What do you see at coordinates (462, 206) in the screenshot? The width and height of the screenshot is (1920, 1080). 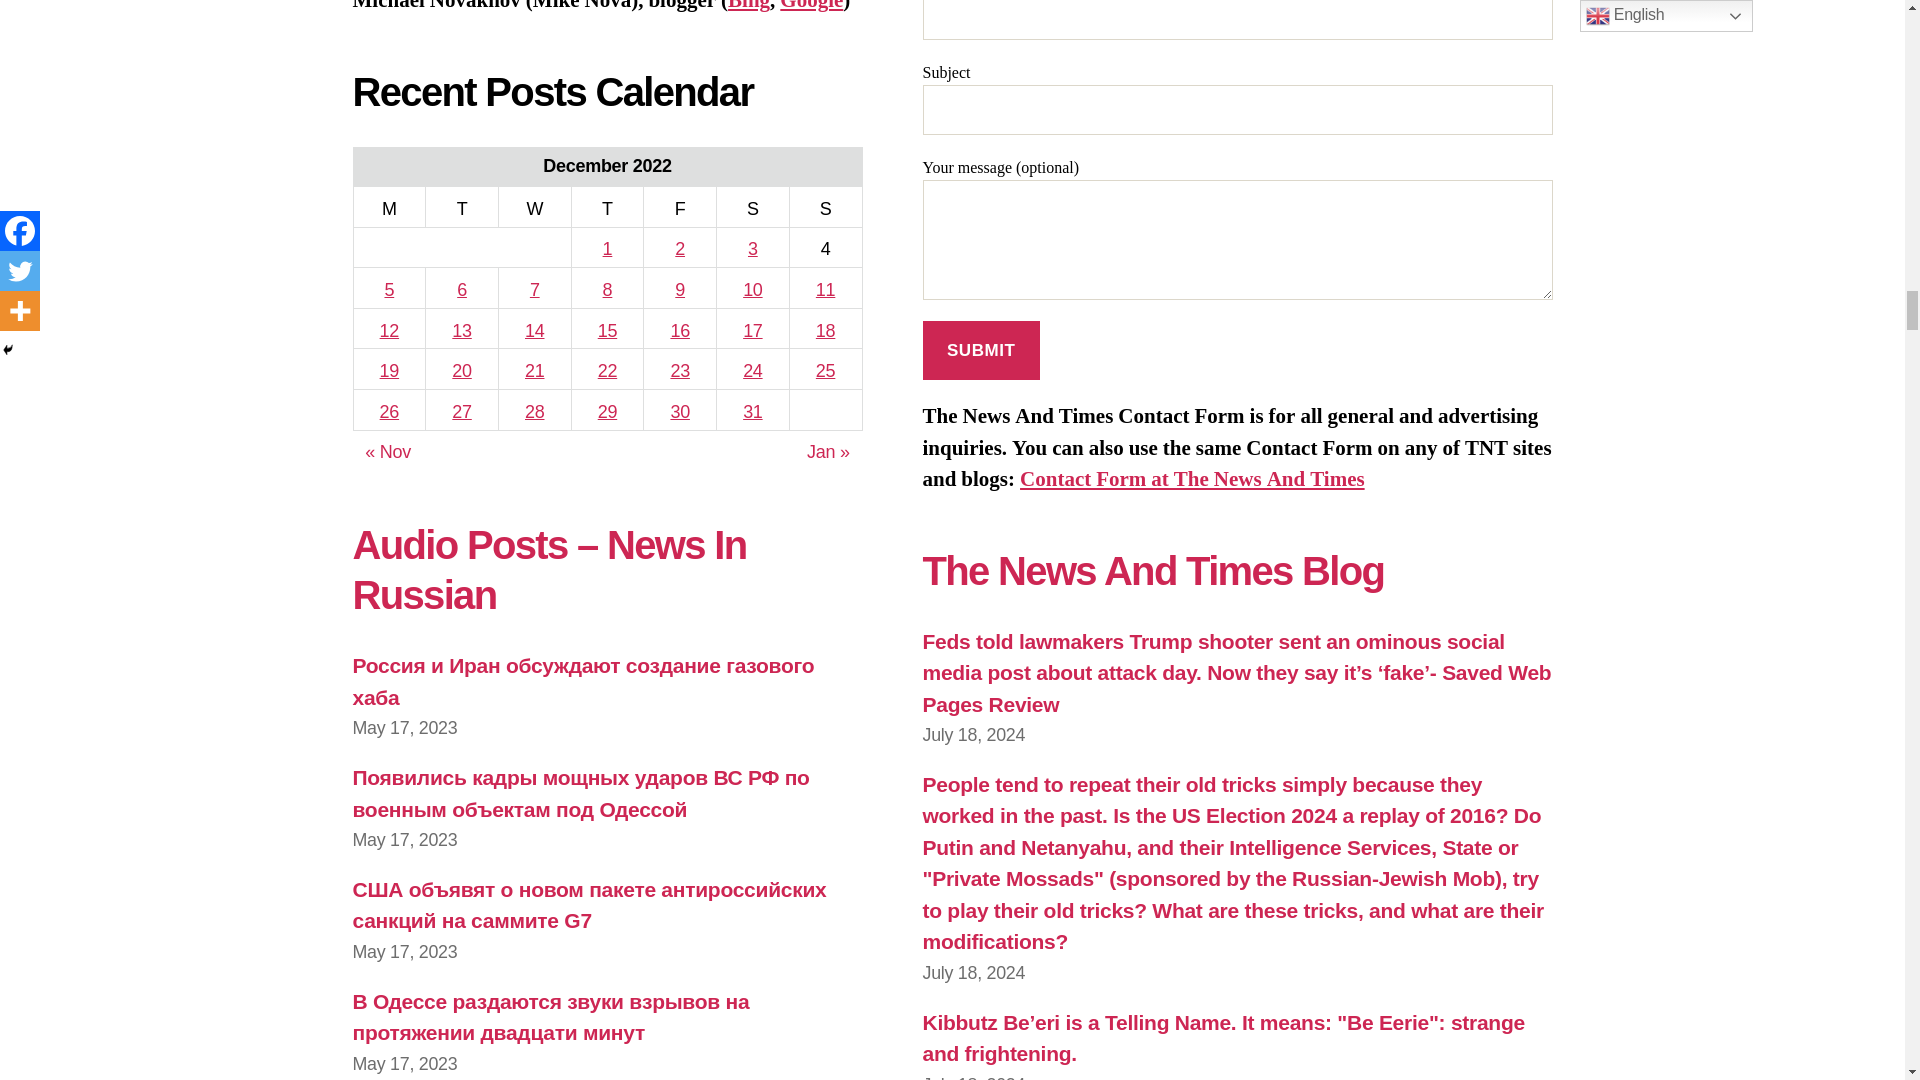 I see `Tuesday` at bounding box center [462, 206].